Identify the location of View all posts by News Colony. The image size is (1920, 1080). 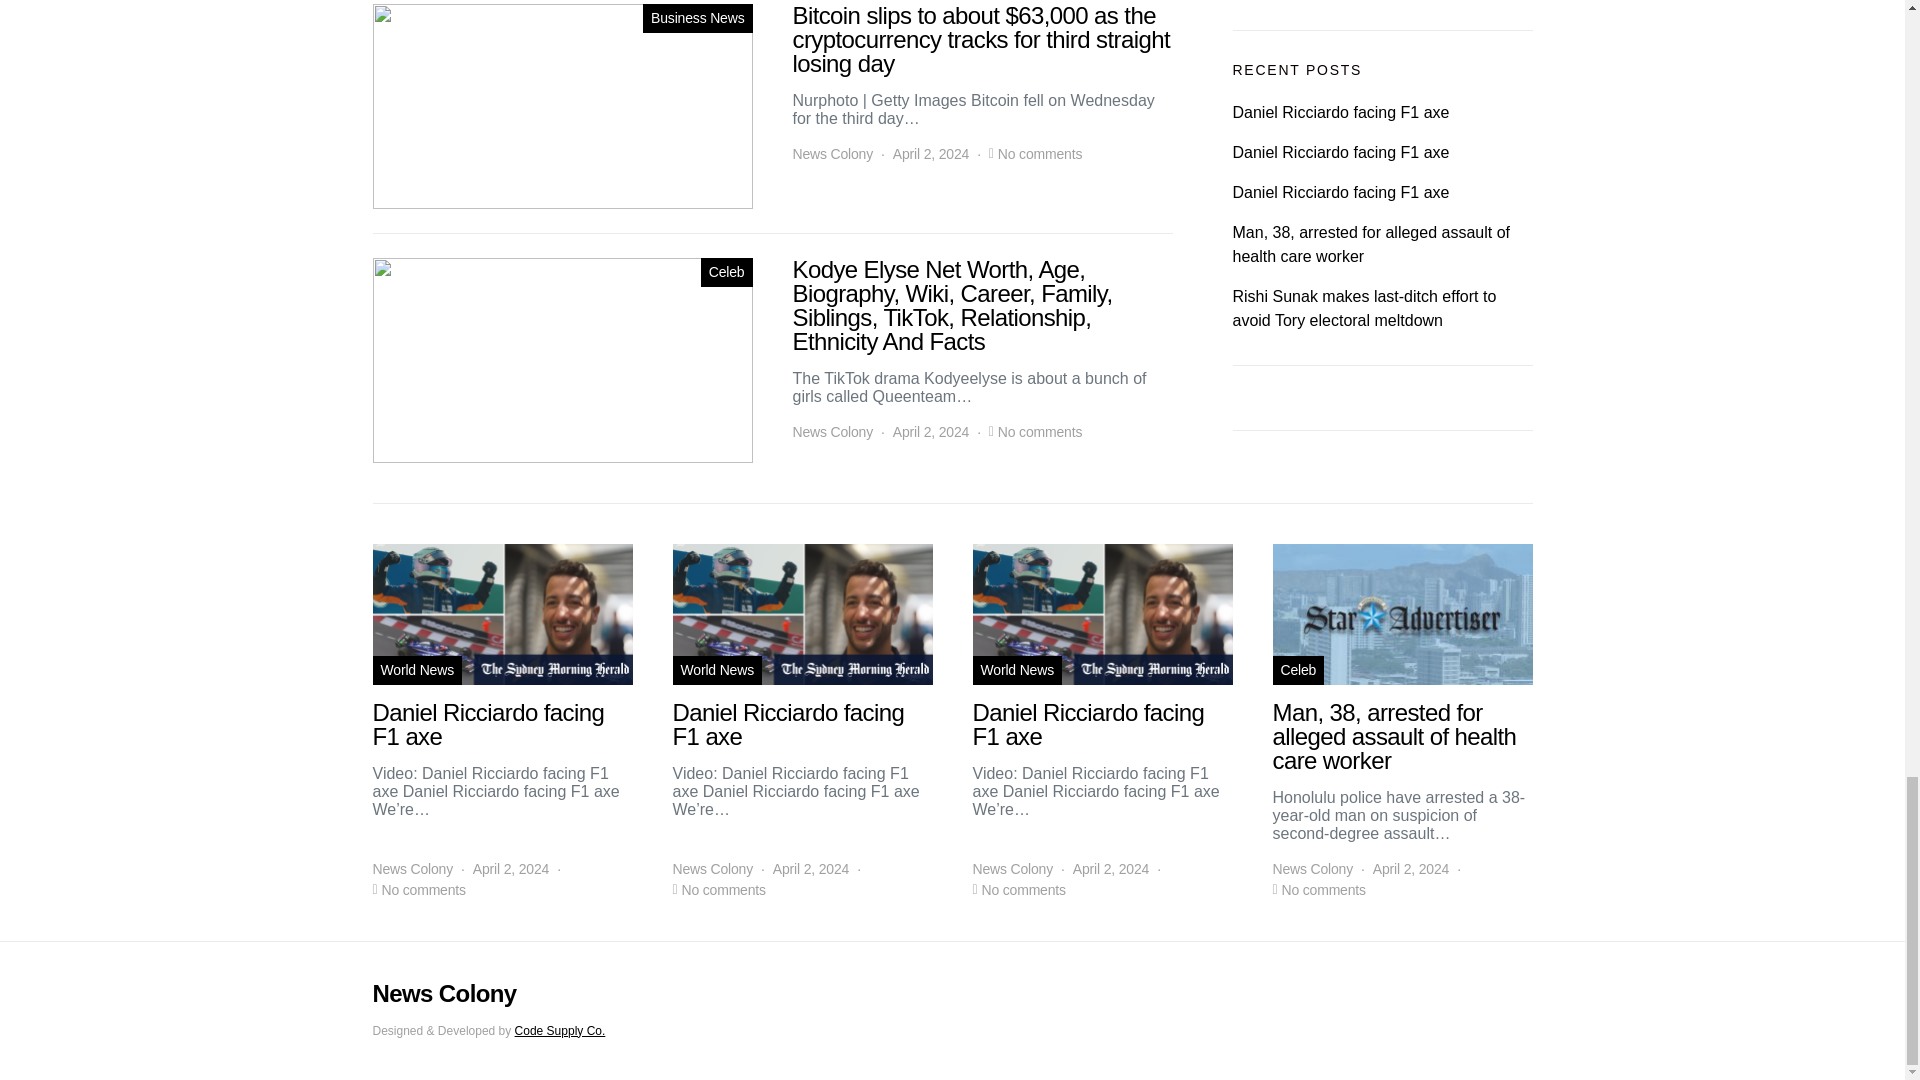
(1312, 869).